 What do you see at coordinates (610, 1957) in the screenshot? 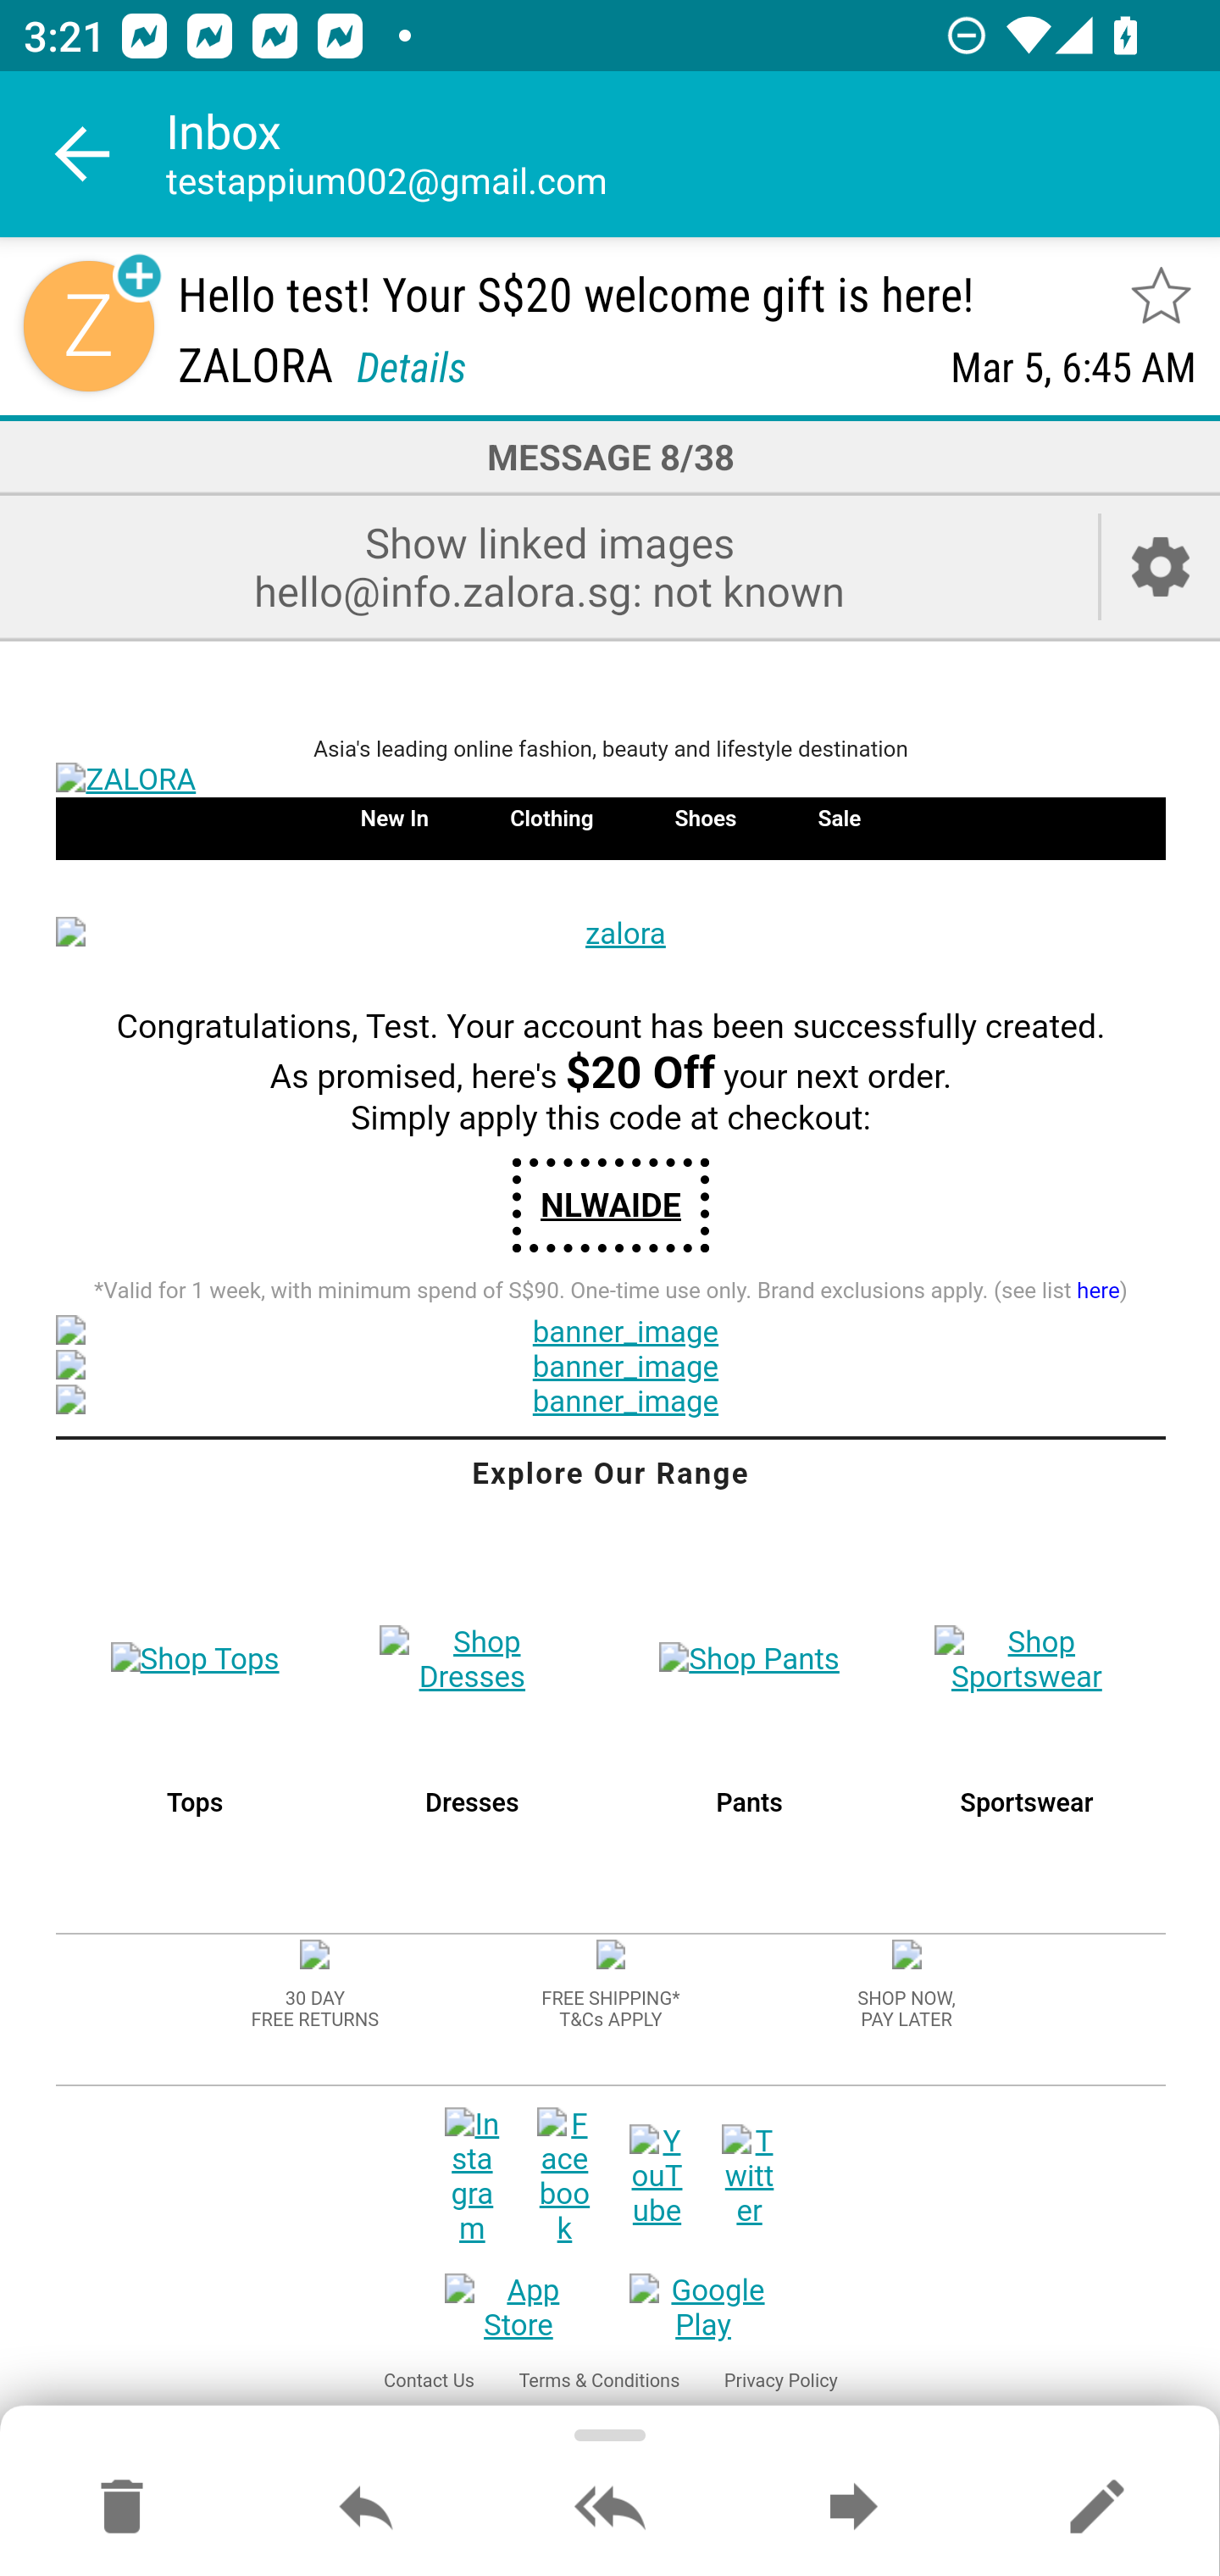
I see `data:` at bounding box center [610, 1957].